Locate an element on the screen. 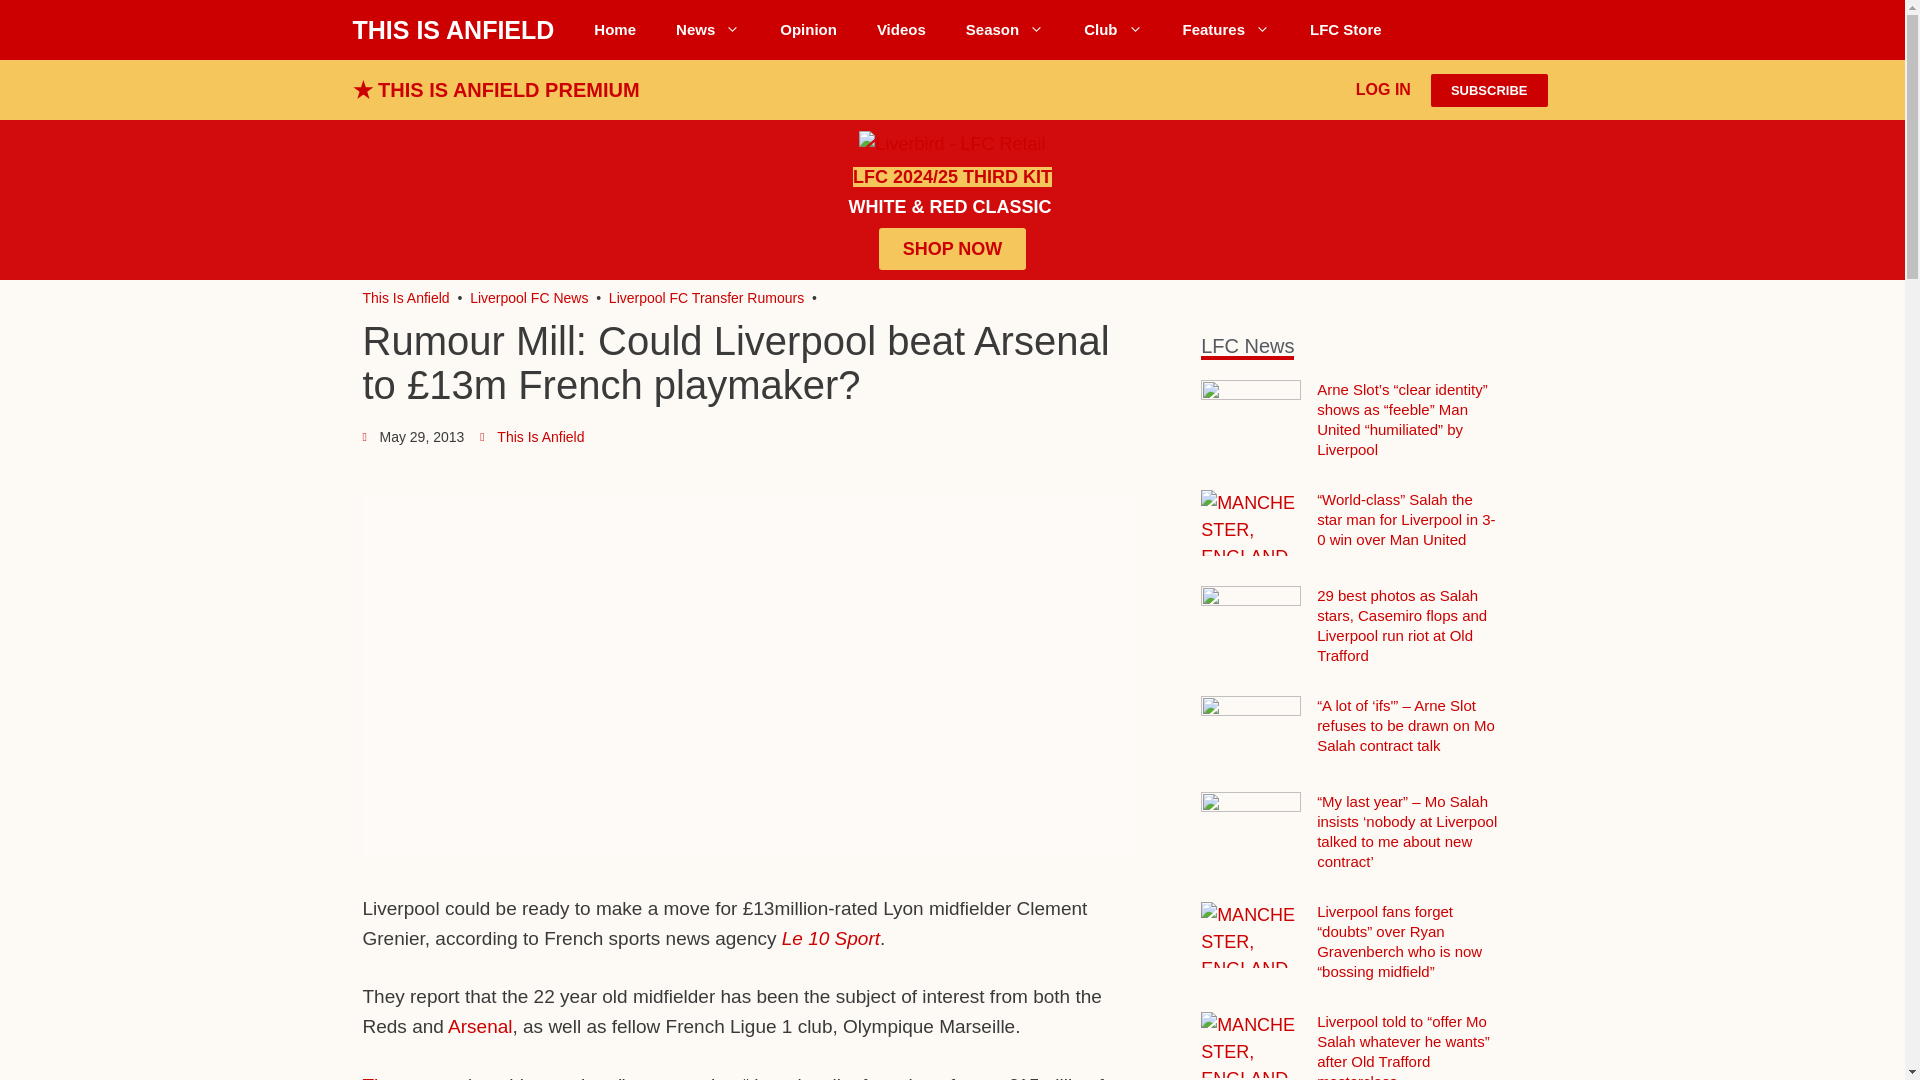 This screenshot has height=1080, width=1920. Go to the Liverpool FC News category archives. is located at coordinates (528, 298).